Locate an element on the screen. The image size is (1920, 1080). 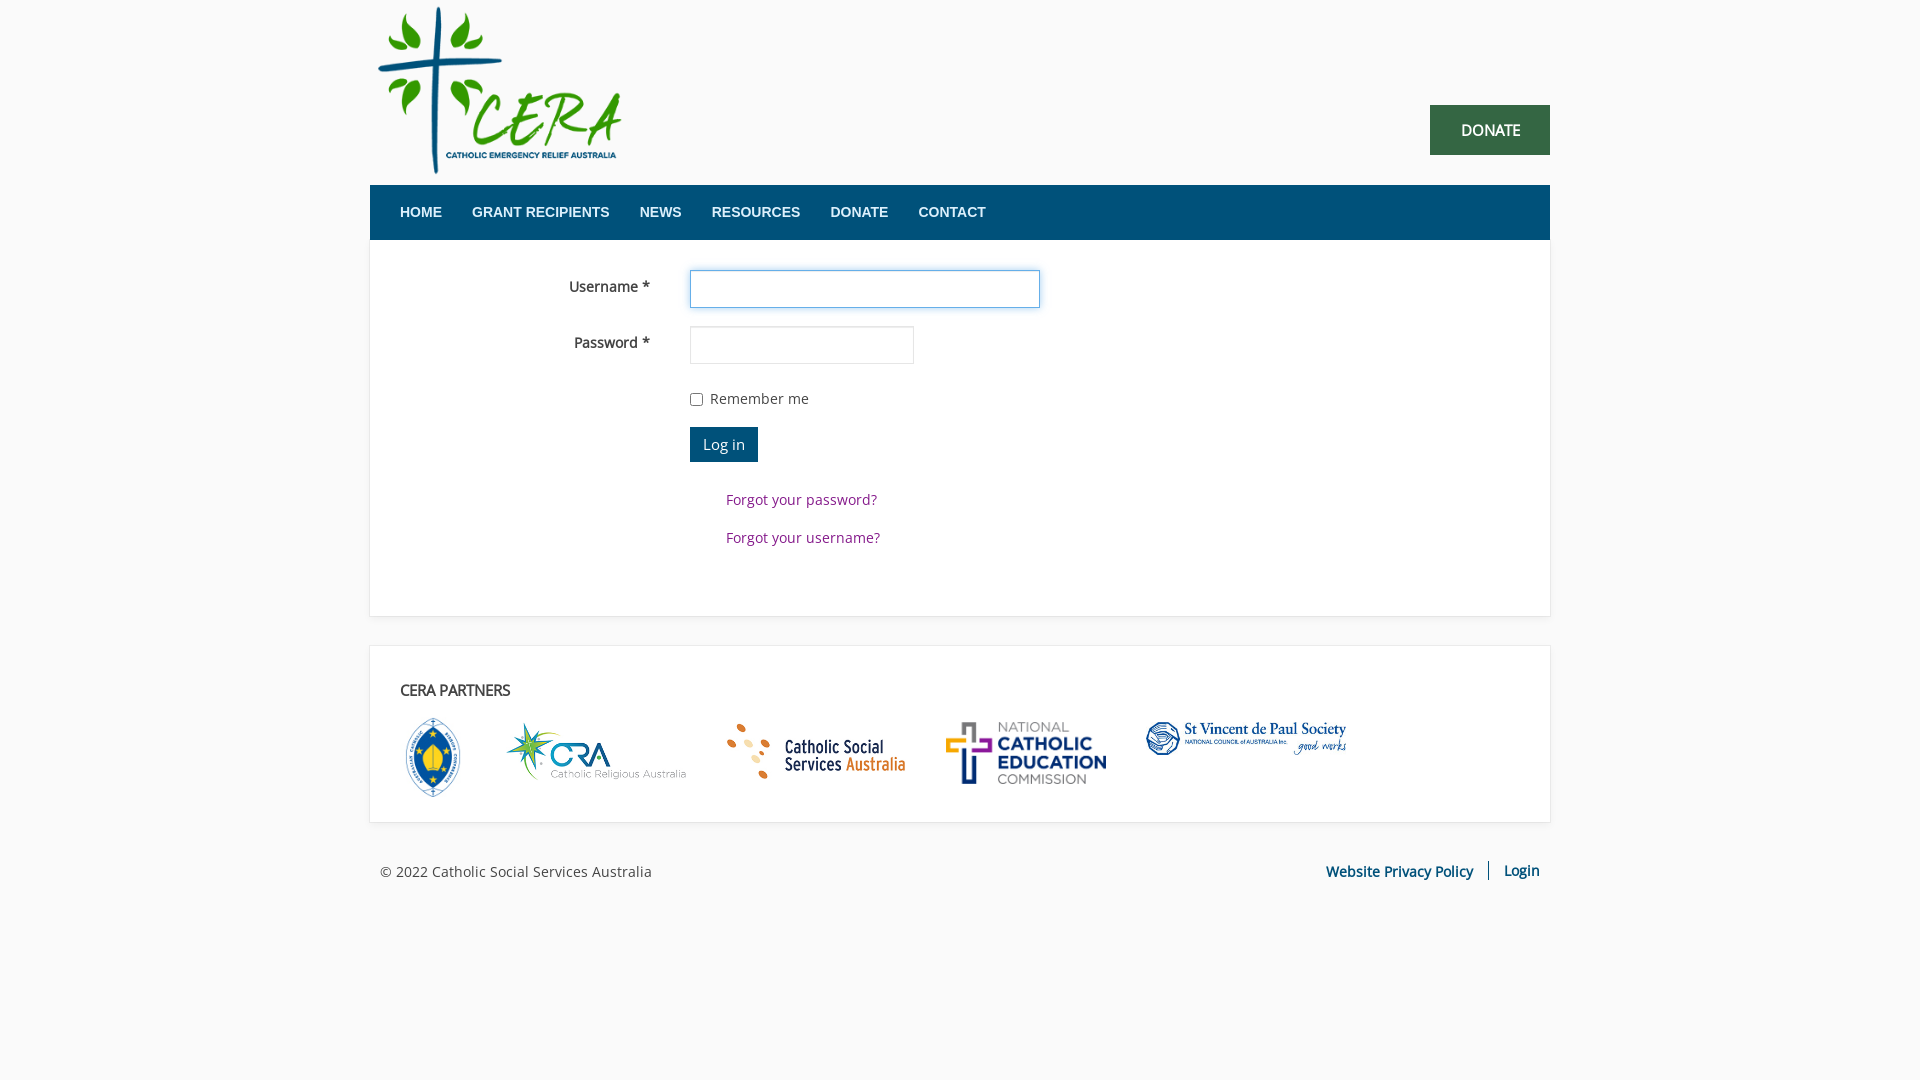
GRANT RECIPIENTS is located at coordinates (541, 212).